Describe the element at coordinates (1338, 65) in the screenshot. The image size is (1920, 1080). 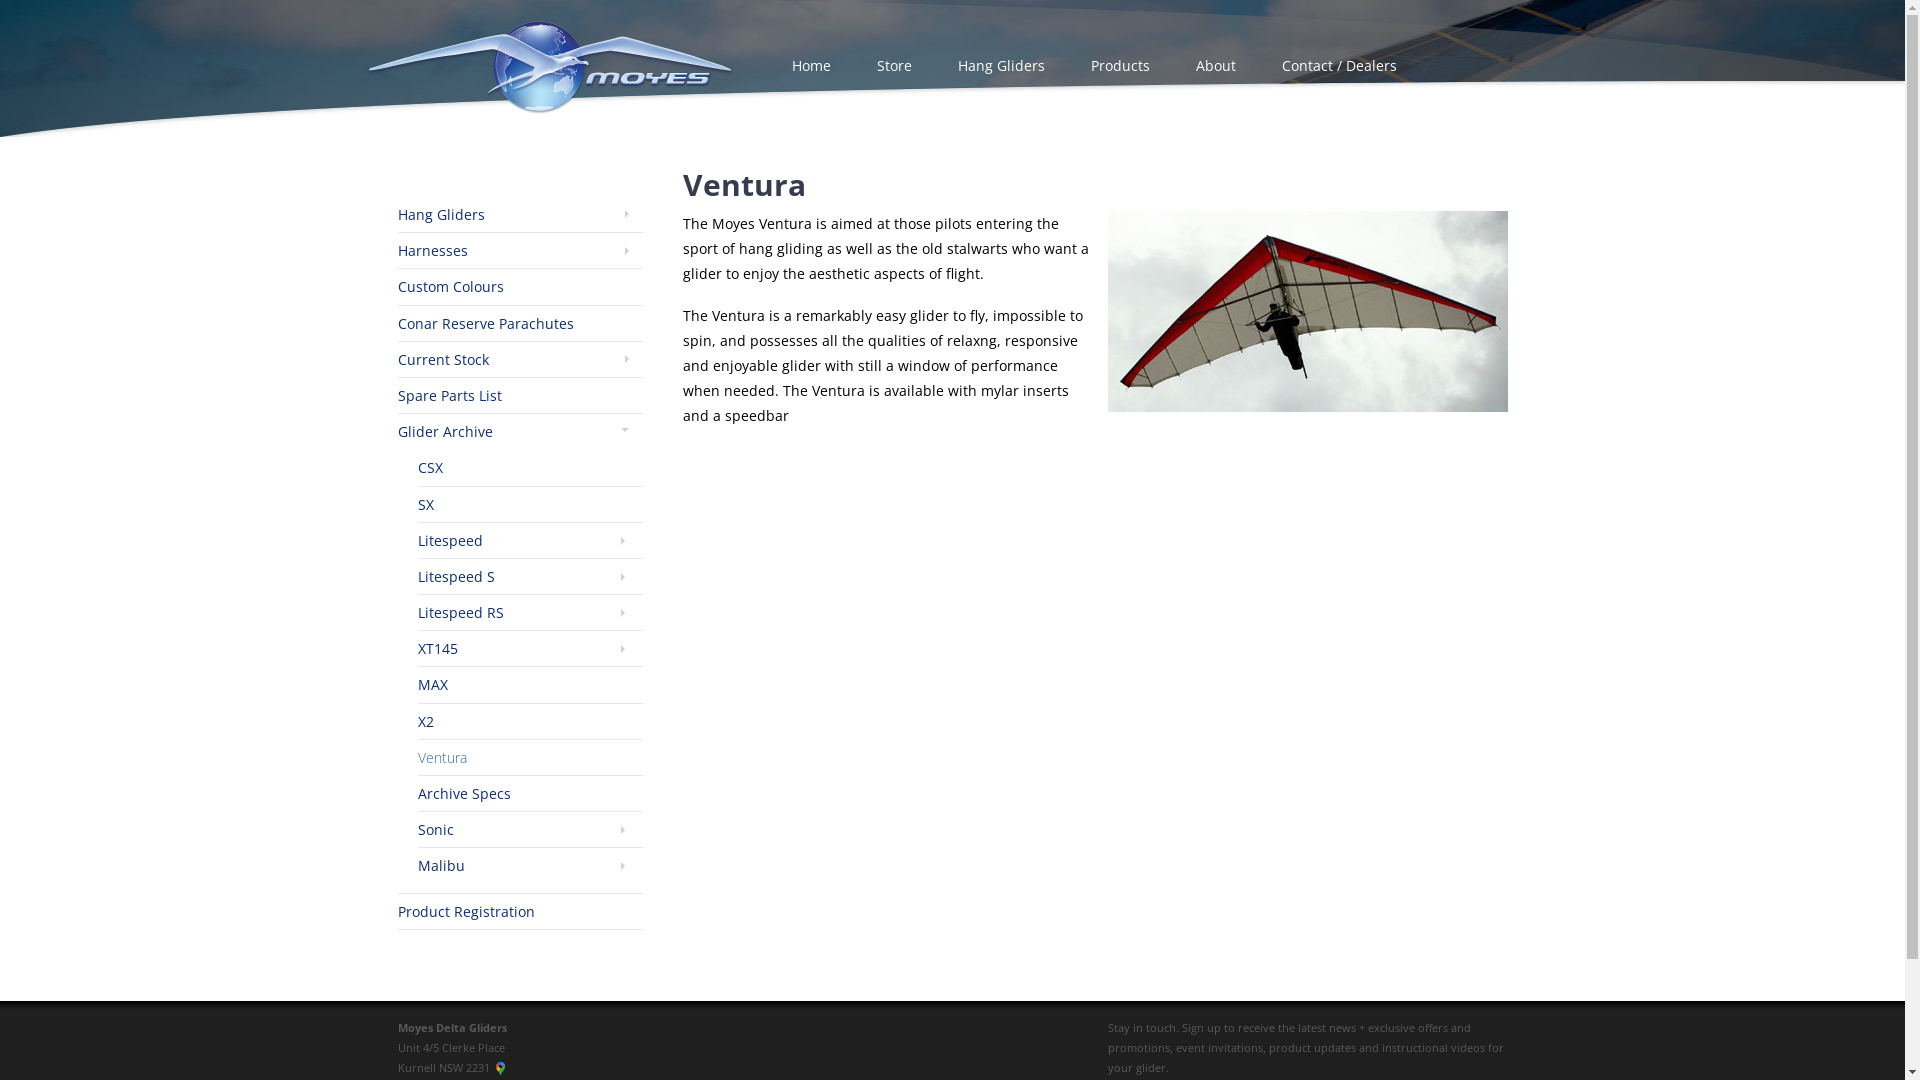
I see `Contact / Dealers` at that location.